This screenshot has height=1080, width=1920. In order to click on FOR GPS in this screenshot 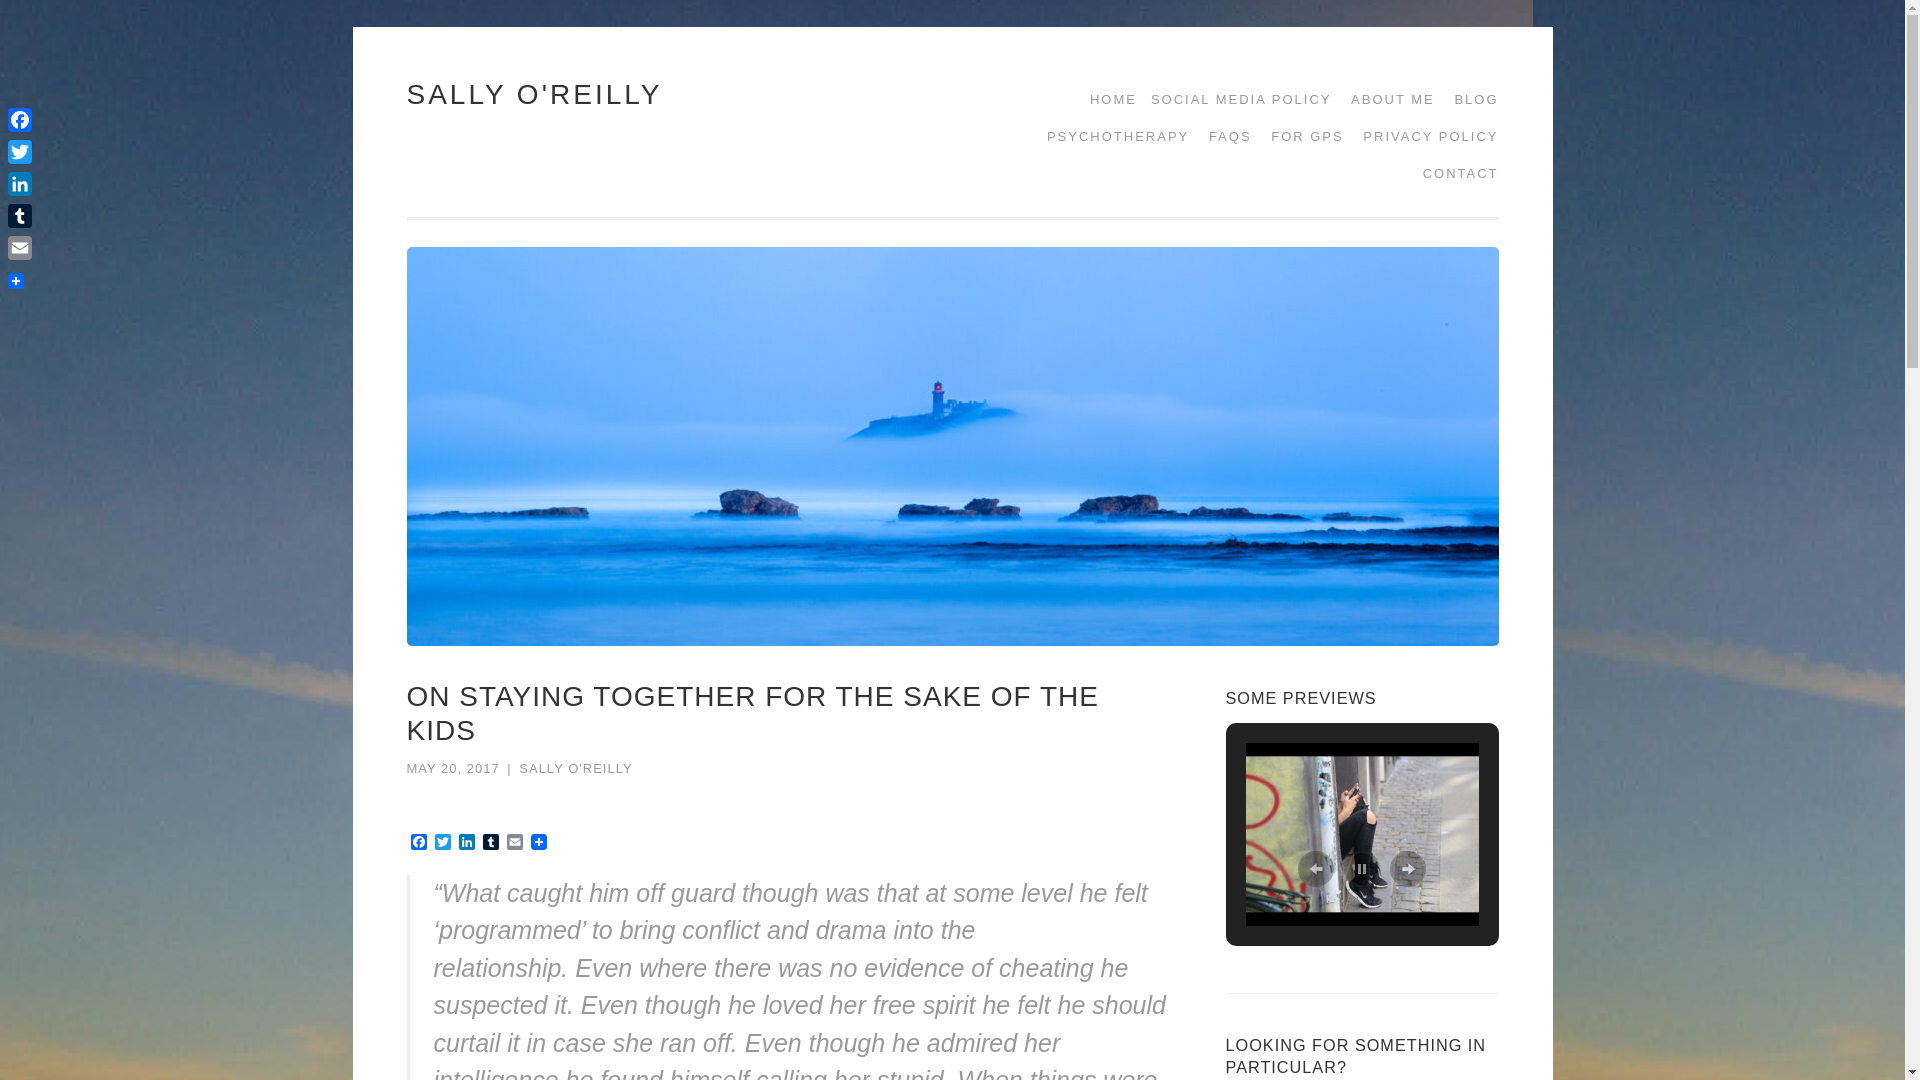, I will do `click(1300, 136)`.